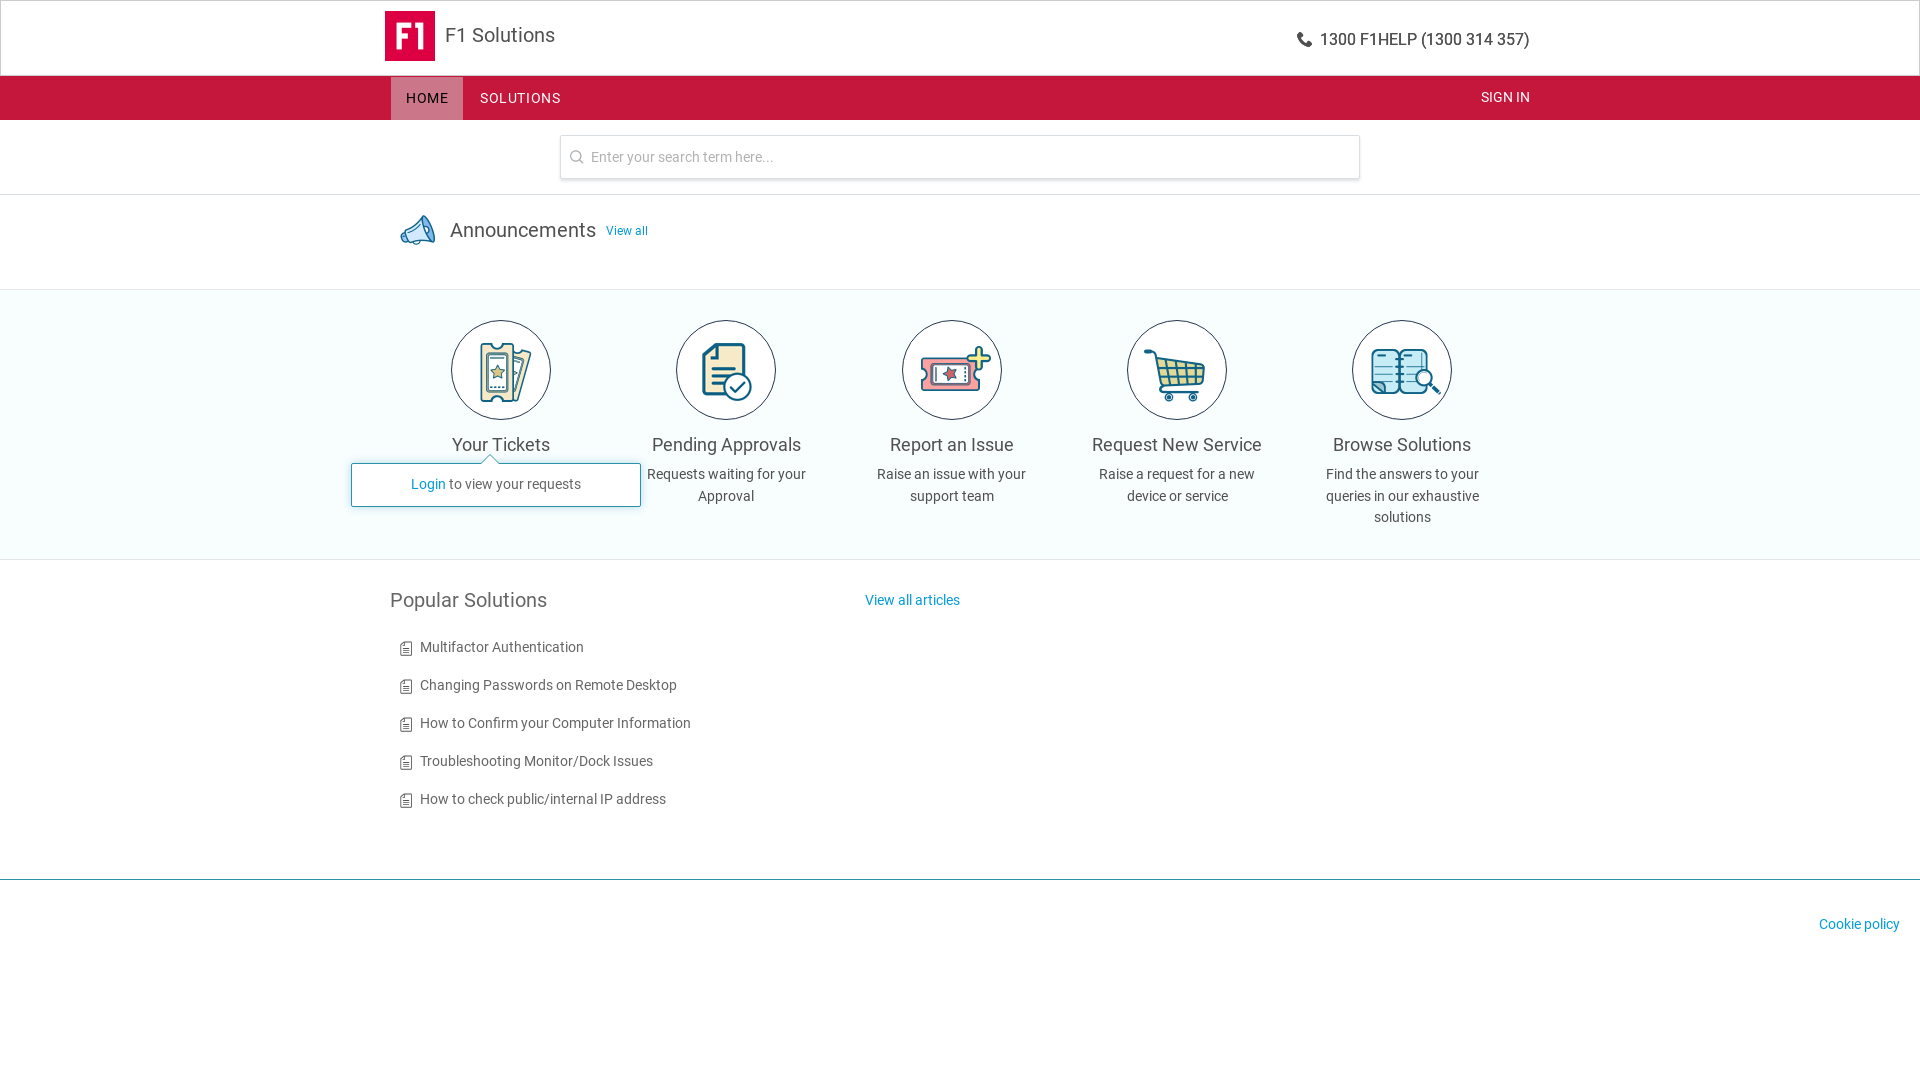 The image size is (1920, 1080). What do you see at coordinates (726, 435) in the screenshot?
I see `Pending Approvals
Requests waiting for your Approval` at bounding box center [726, 435].